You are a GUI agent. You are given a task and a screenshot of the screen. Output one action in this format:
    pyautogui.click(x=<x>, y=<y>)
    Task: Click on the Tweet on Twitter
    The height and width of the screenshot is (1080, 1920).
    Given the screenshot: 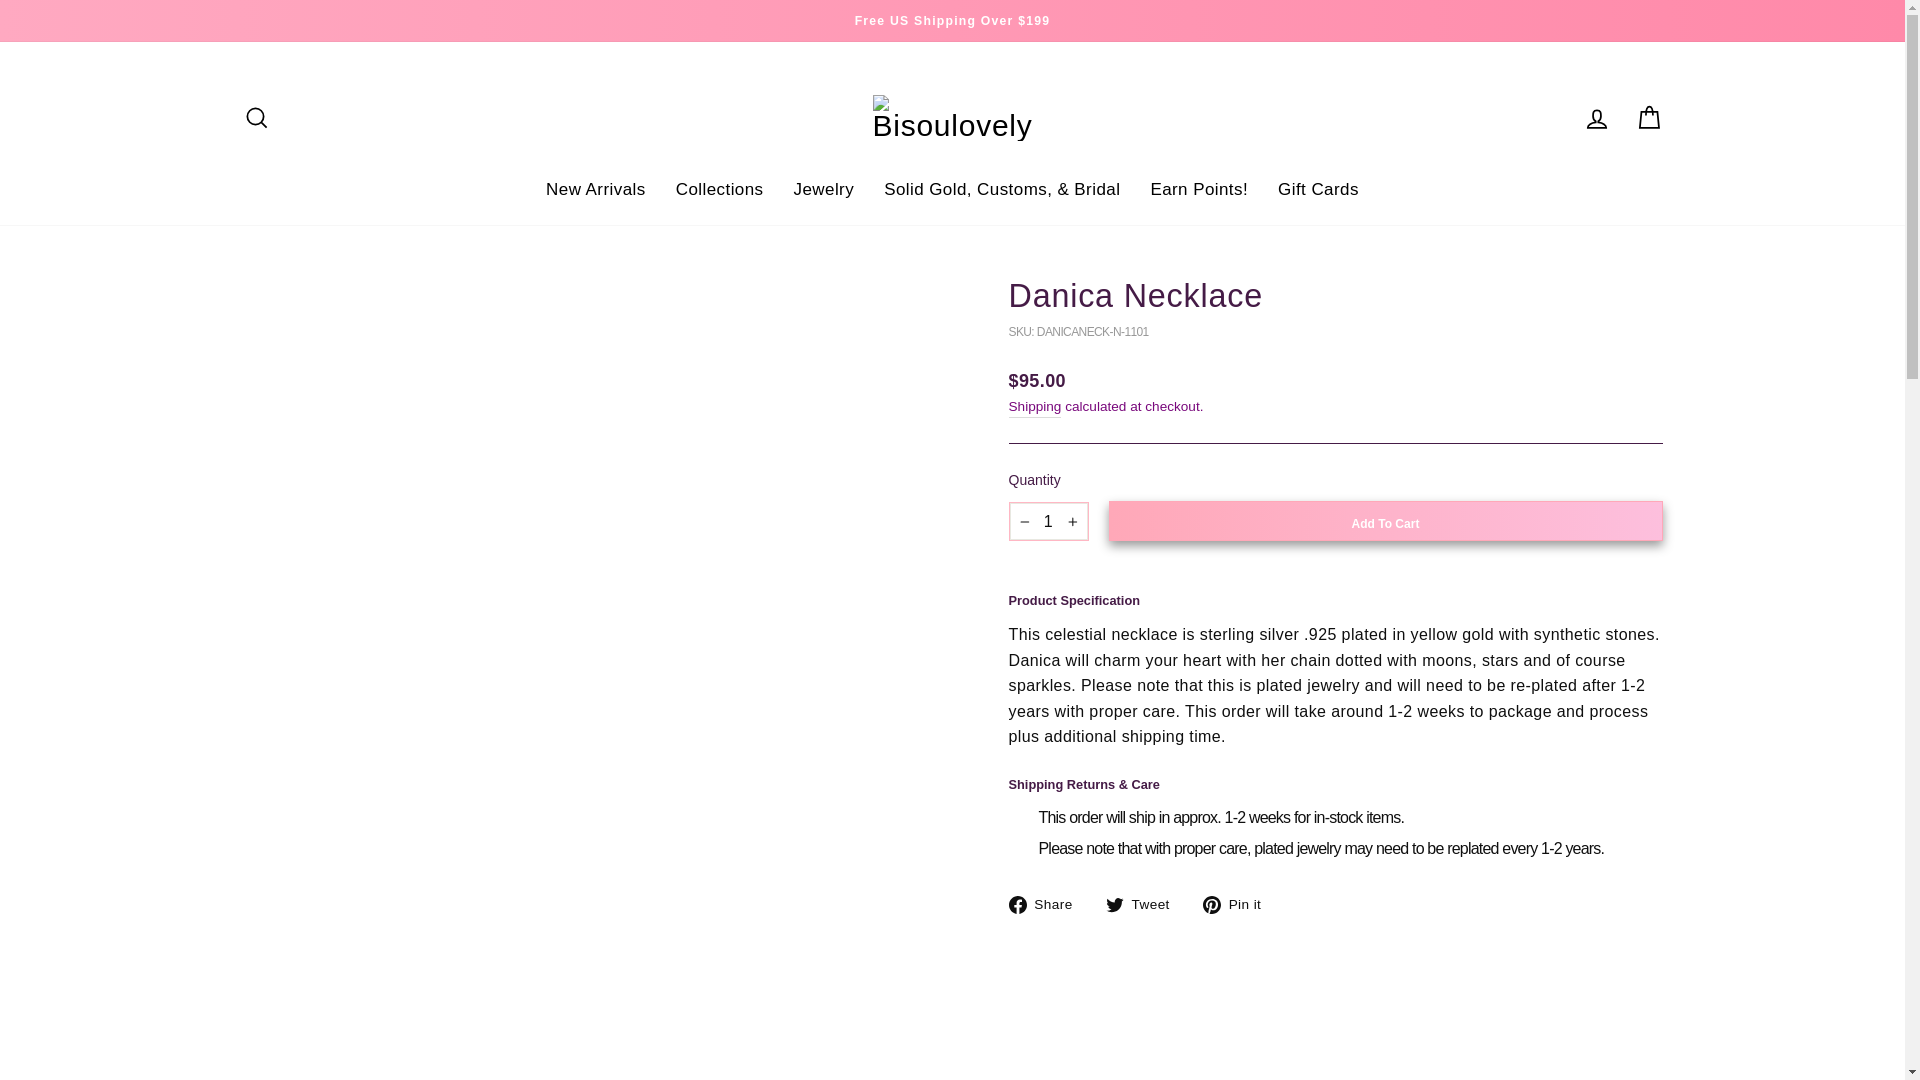 What is the action you would take?
    pyautogui.click(x=1144, y=905)
    